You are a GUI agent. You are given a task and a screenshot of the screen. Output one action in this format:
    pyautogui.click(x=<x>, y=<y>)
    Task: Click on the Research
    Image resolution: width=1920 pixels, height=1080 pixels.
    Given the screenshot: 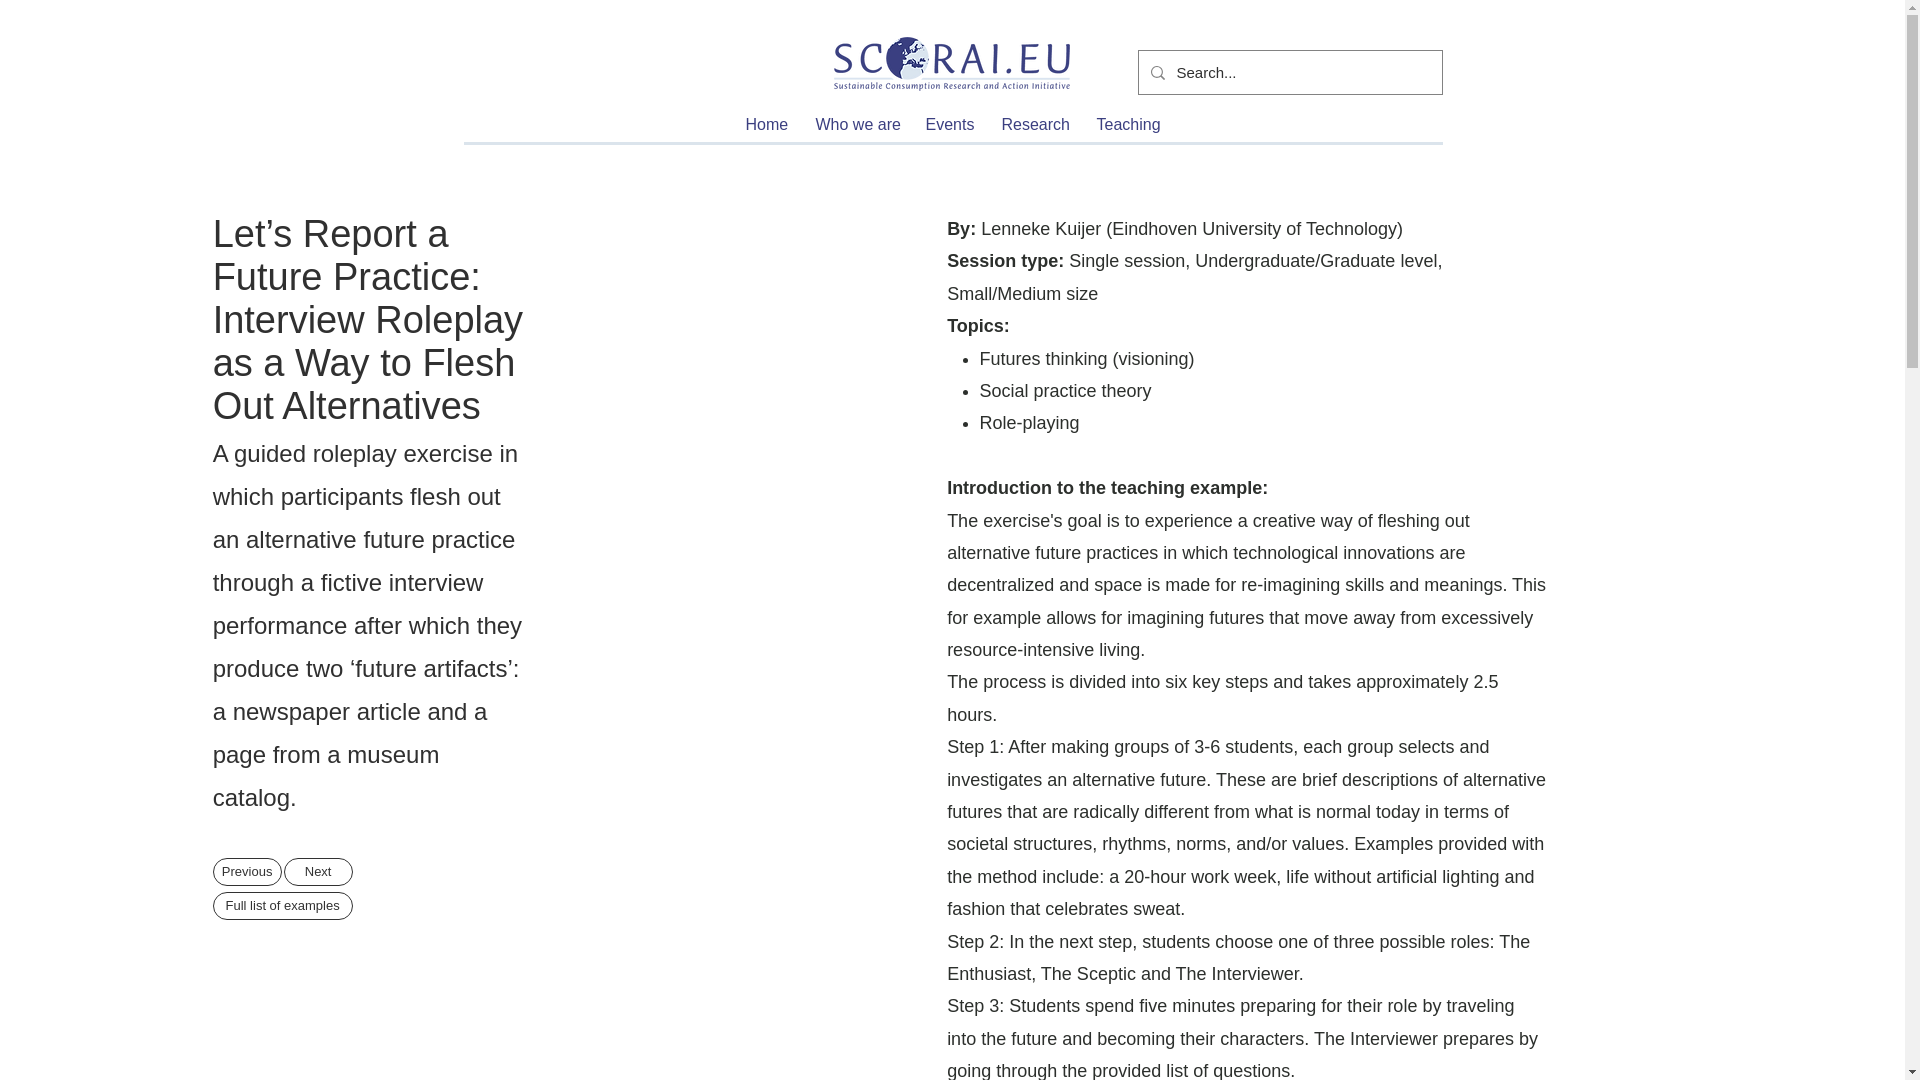 What is the action you would take?
    pyautogui.click(x=1033, y=125)
    